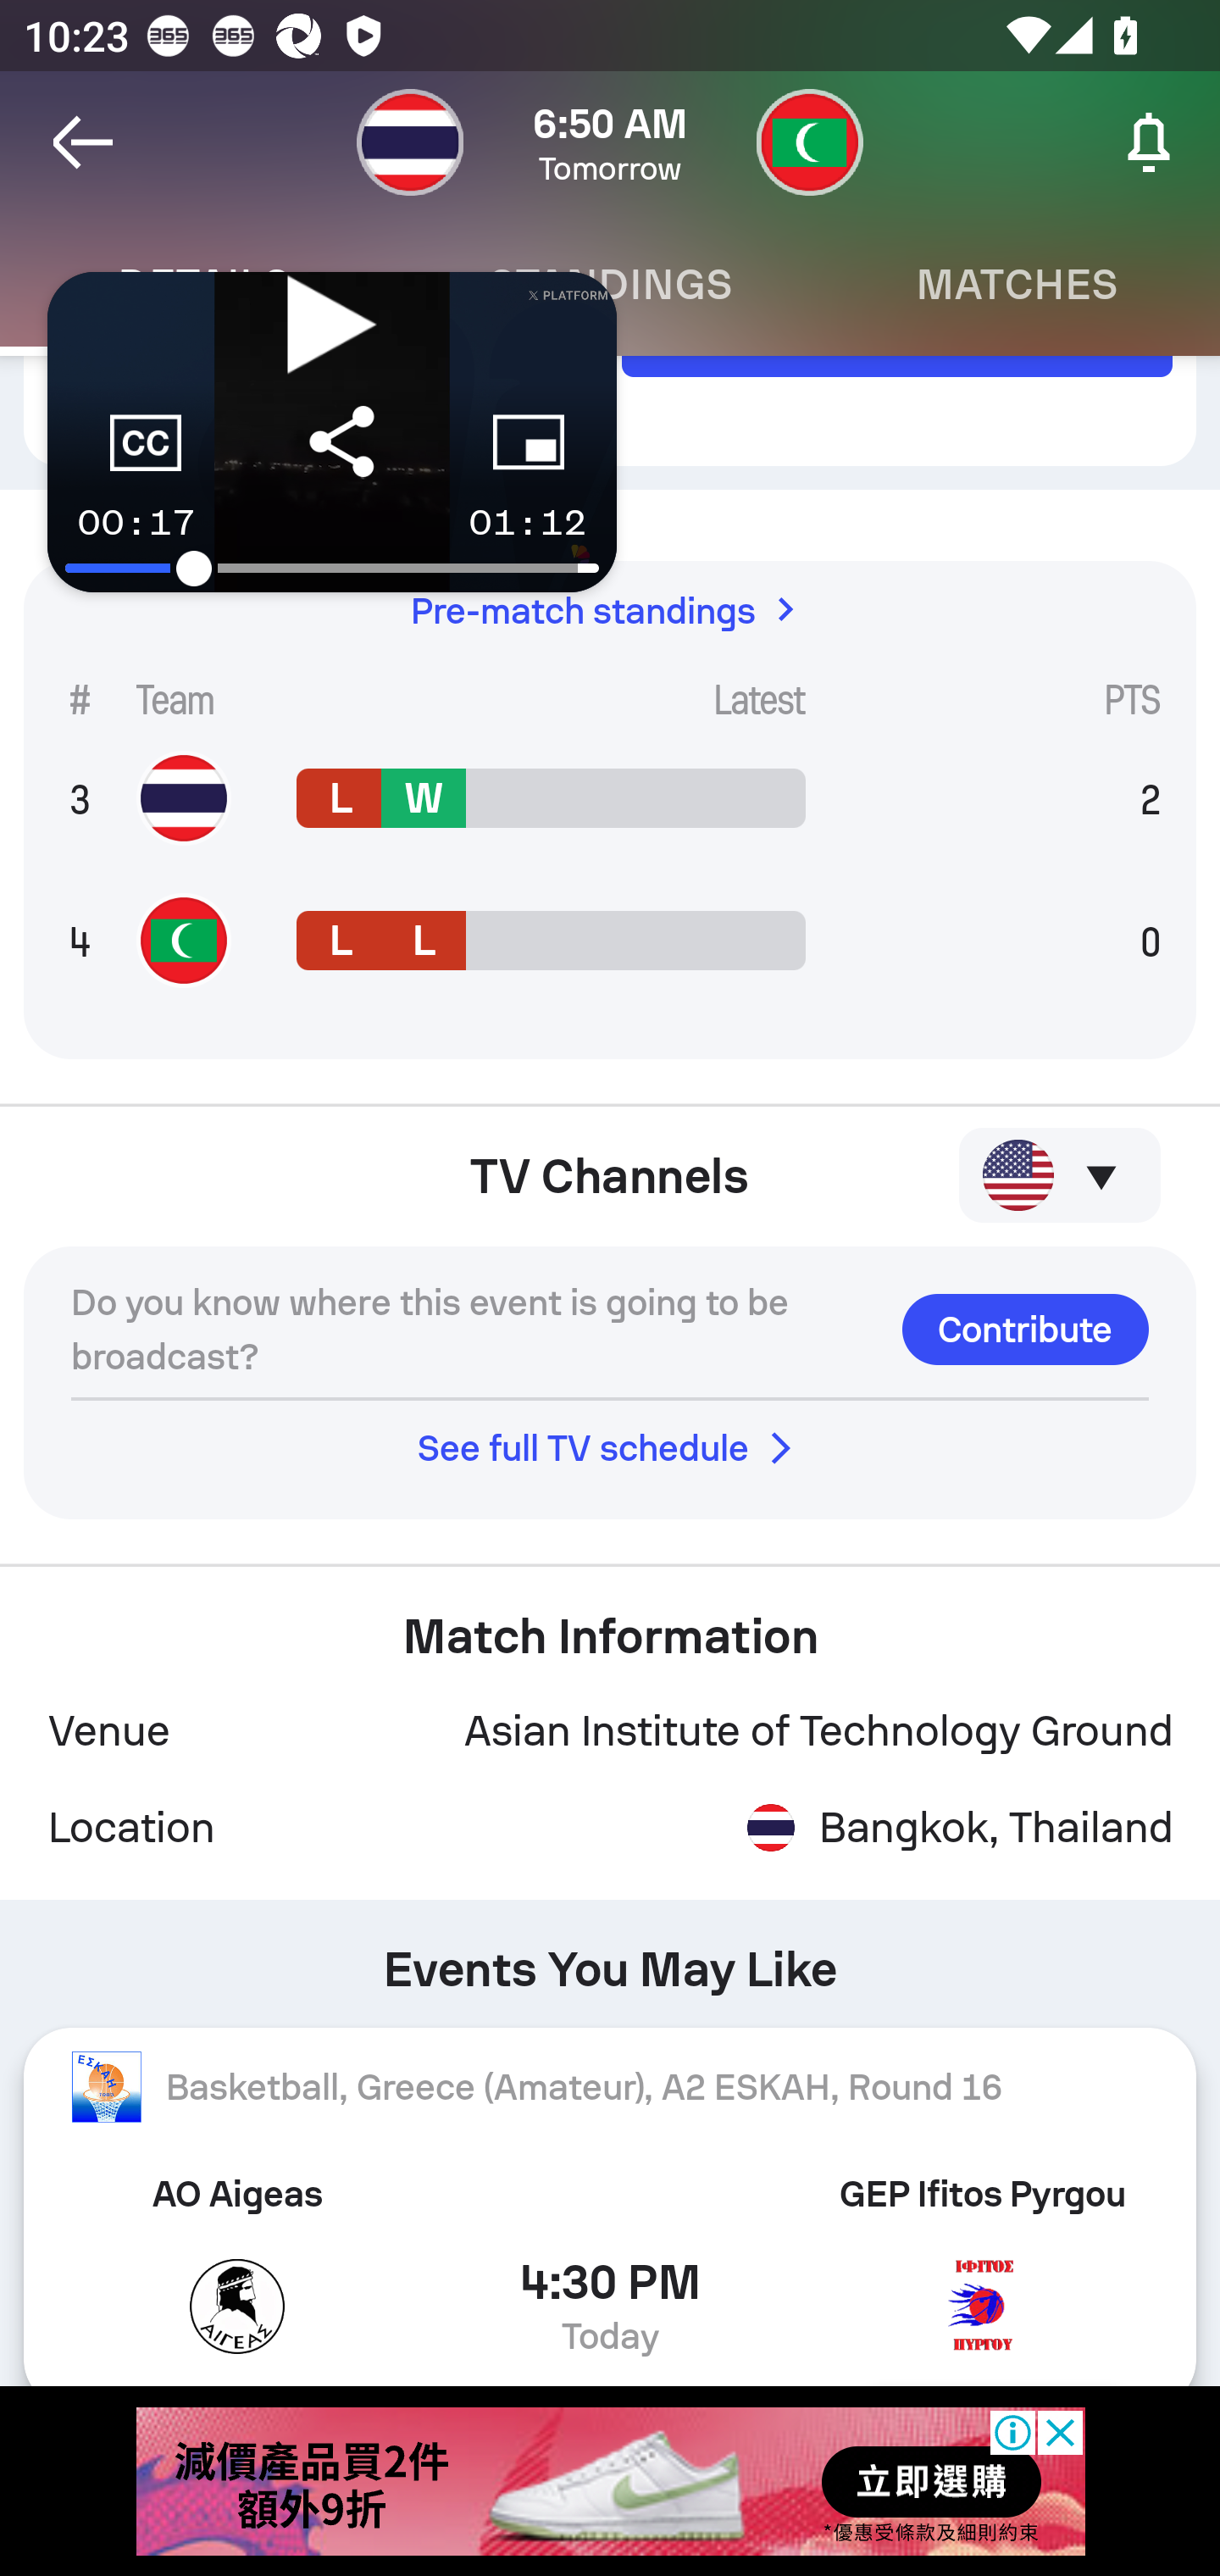 This screenshot has width=1220, height=2576. Describe the element at coordinates (1017, 285) in the screenshot. I see `Matches MATCHES` at that location.